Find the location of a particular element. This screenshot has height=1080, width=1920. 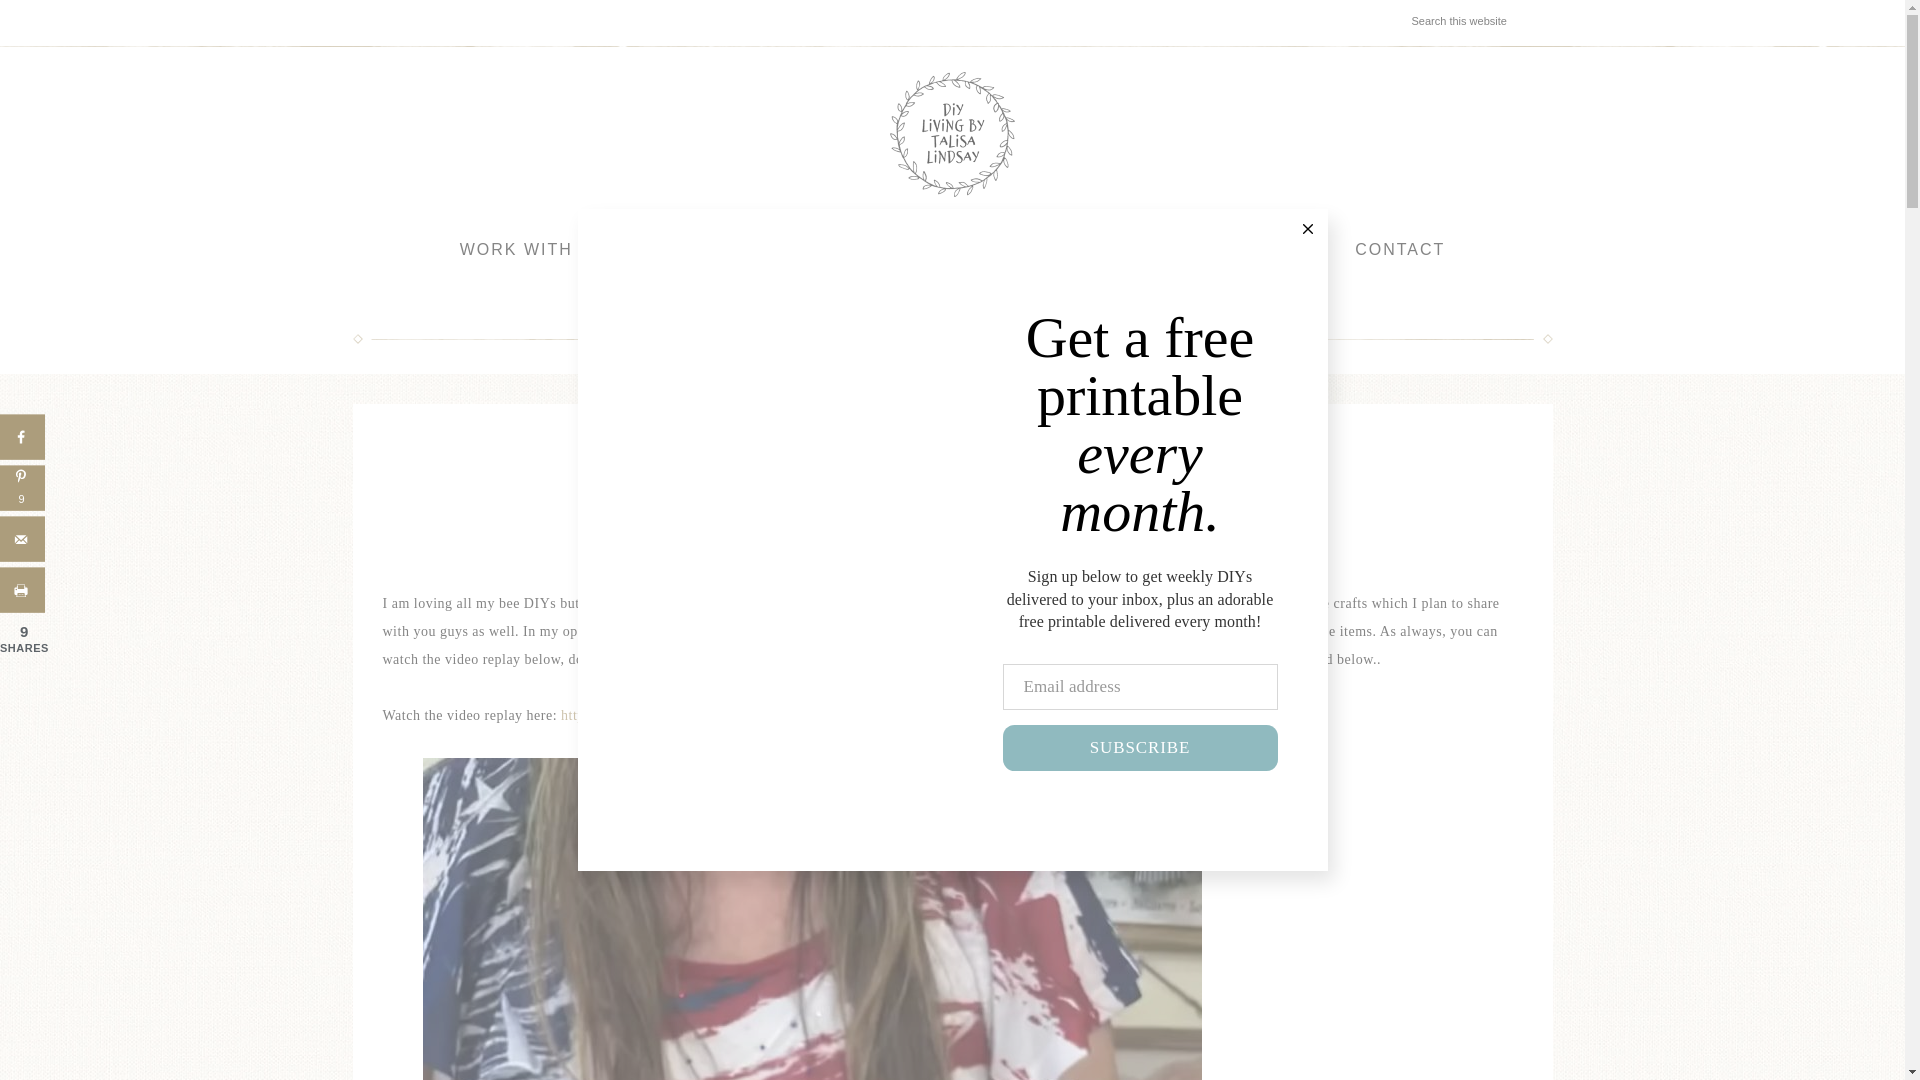

Save to Pinterest is located at coordinates (22, 488).